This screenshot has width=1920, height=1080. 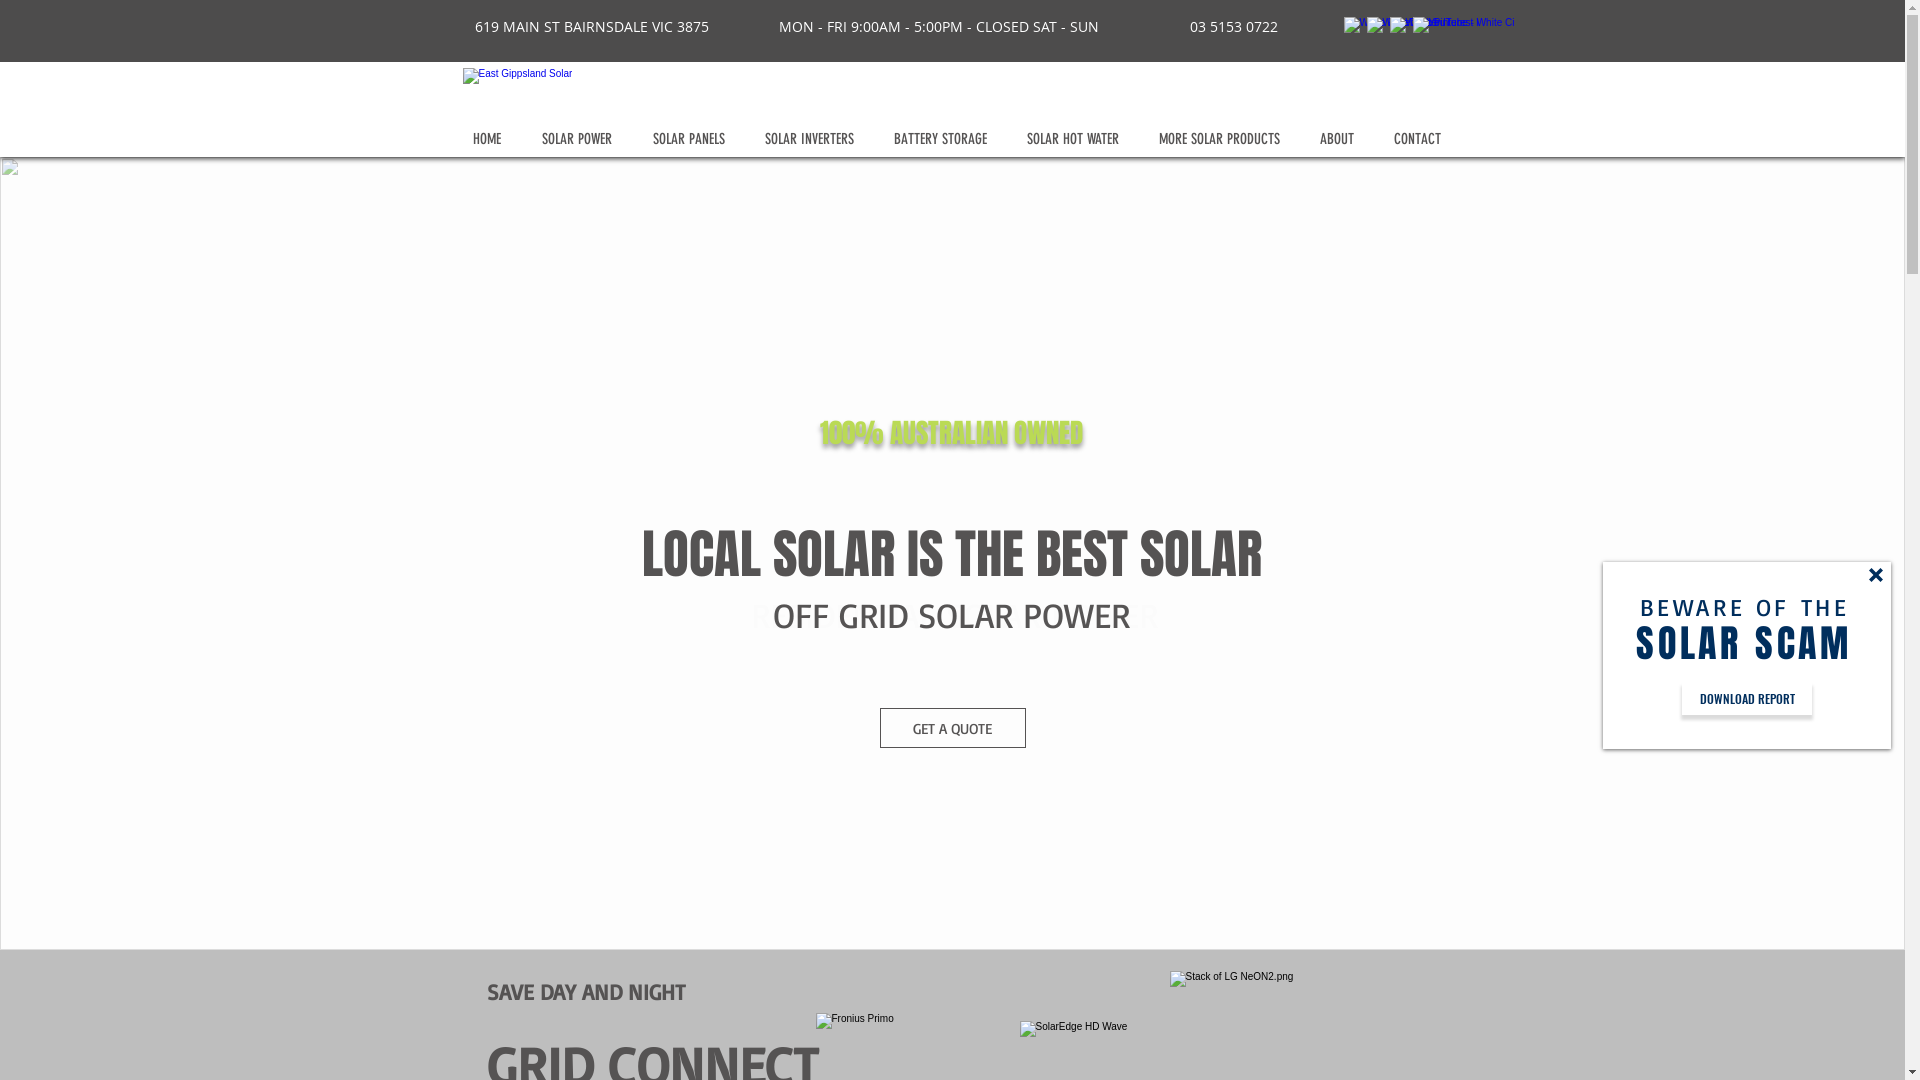 What do you see at coordinates (1747, 699) in the screenshot?
I see `DOWNLOAD REPORT` at bounding box center [1747, 699].